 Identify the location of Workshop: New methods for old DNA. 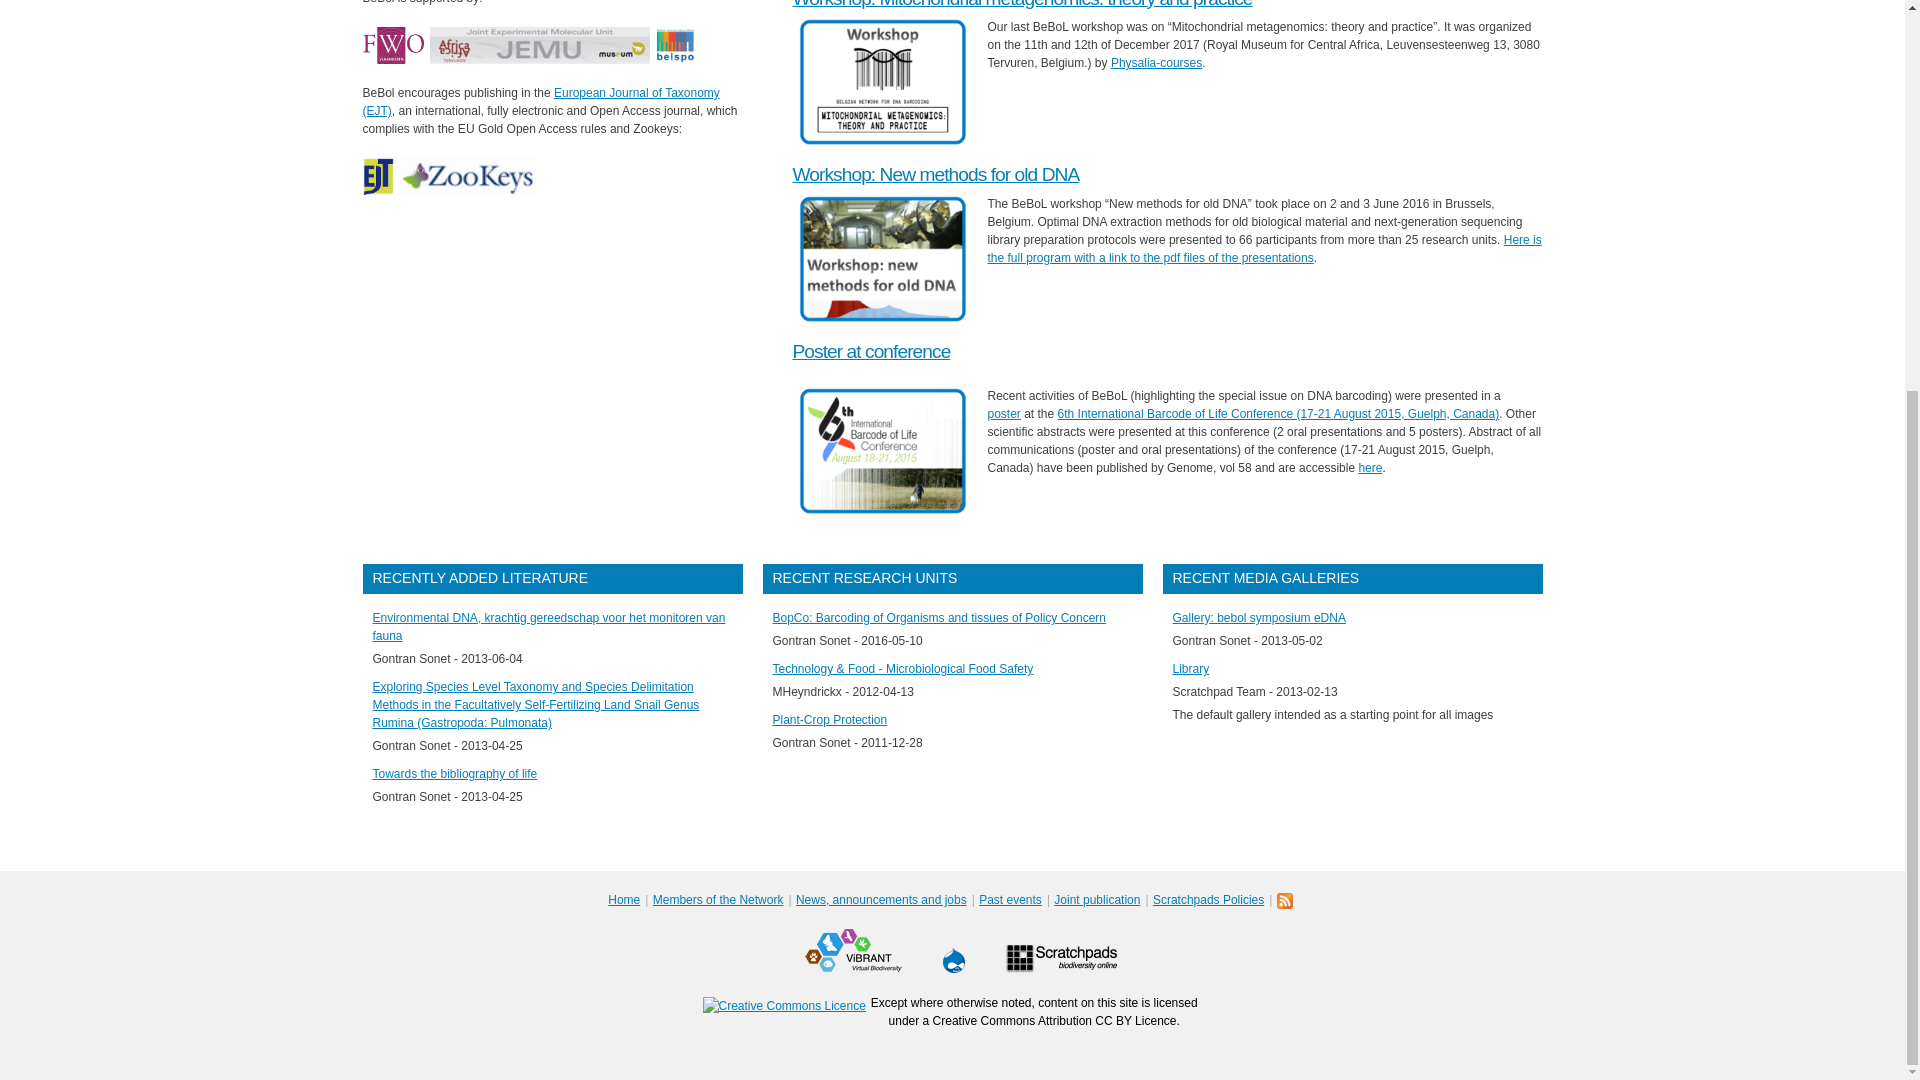
(935, 174).